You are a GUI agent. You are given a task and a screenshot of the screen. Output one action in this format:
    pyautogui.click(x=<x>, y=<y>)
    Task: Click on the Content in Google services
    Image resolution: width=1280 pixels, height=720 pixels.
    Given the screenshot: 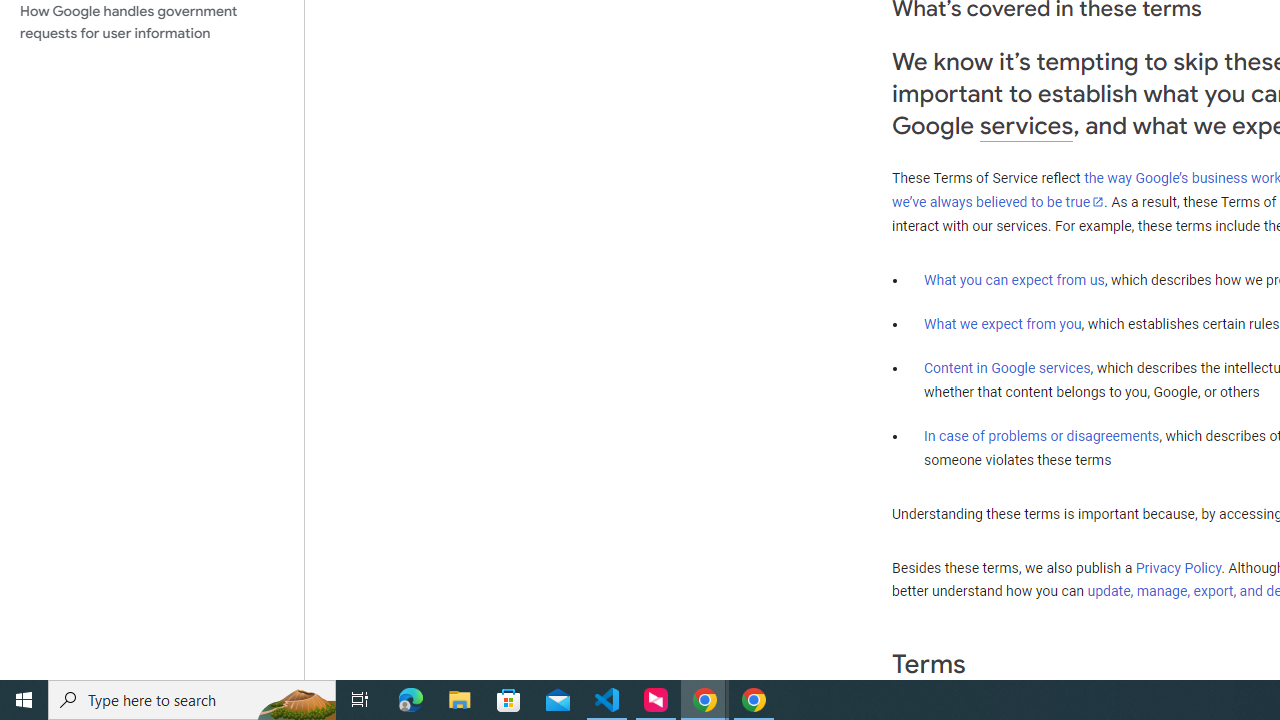 What is the action you would take?
    pyautogui.click(x=1007, y=368)
    